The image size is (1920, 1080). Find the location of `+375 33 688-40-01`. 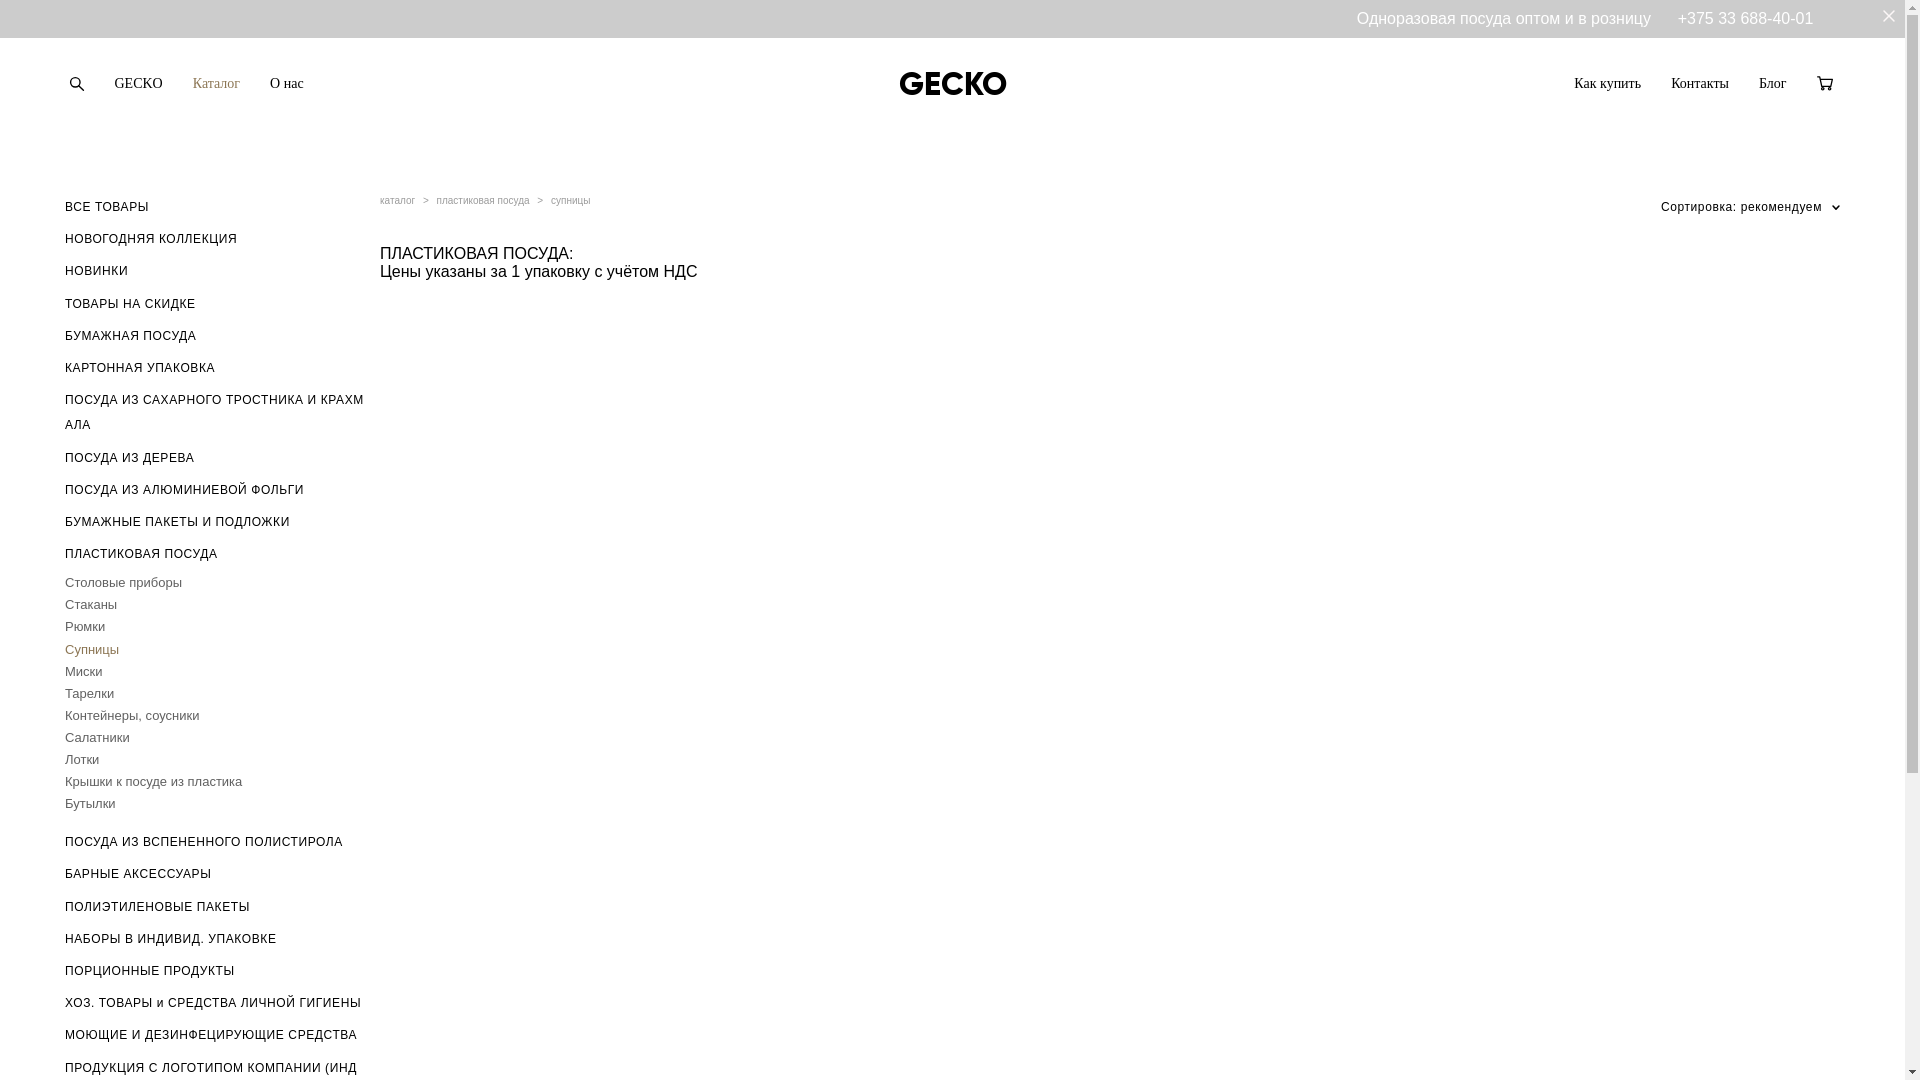

+375 33 688-40-01 is located at coordinates (1746, 18).